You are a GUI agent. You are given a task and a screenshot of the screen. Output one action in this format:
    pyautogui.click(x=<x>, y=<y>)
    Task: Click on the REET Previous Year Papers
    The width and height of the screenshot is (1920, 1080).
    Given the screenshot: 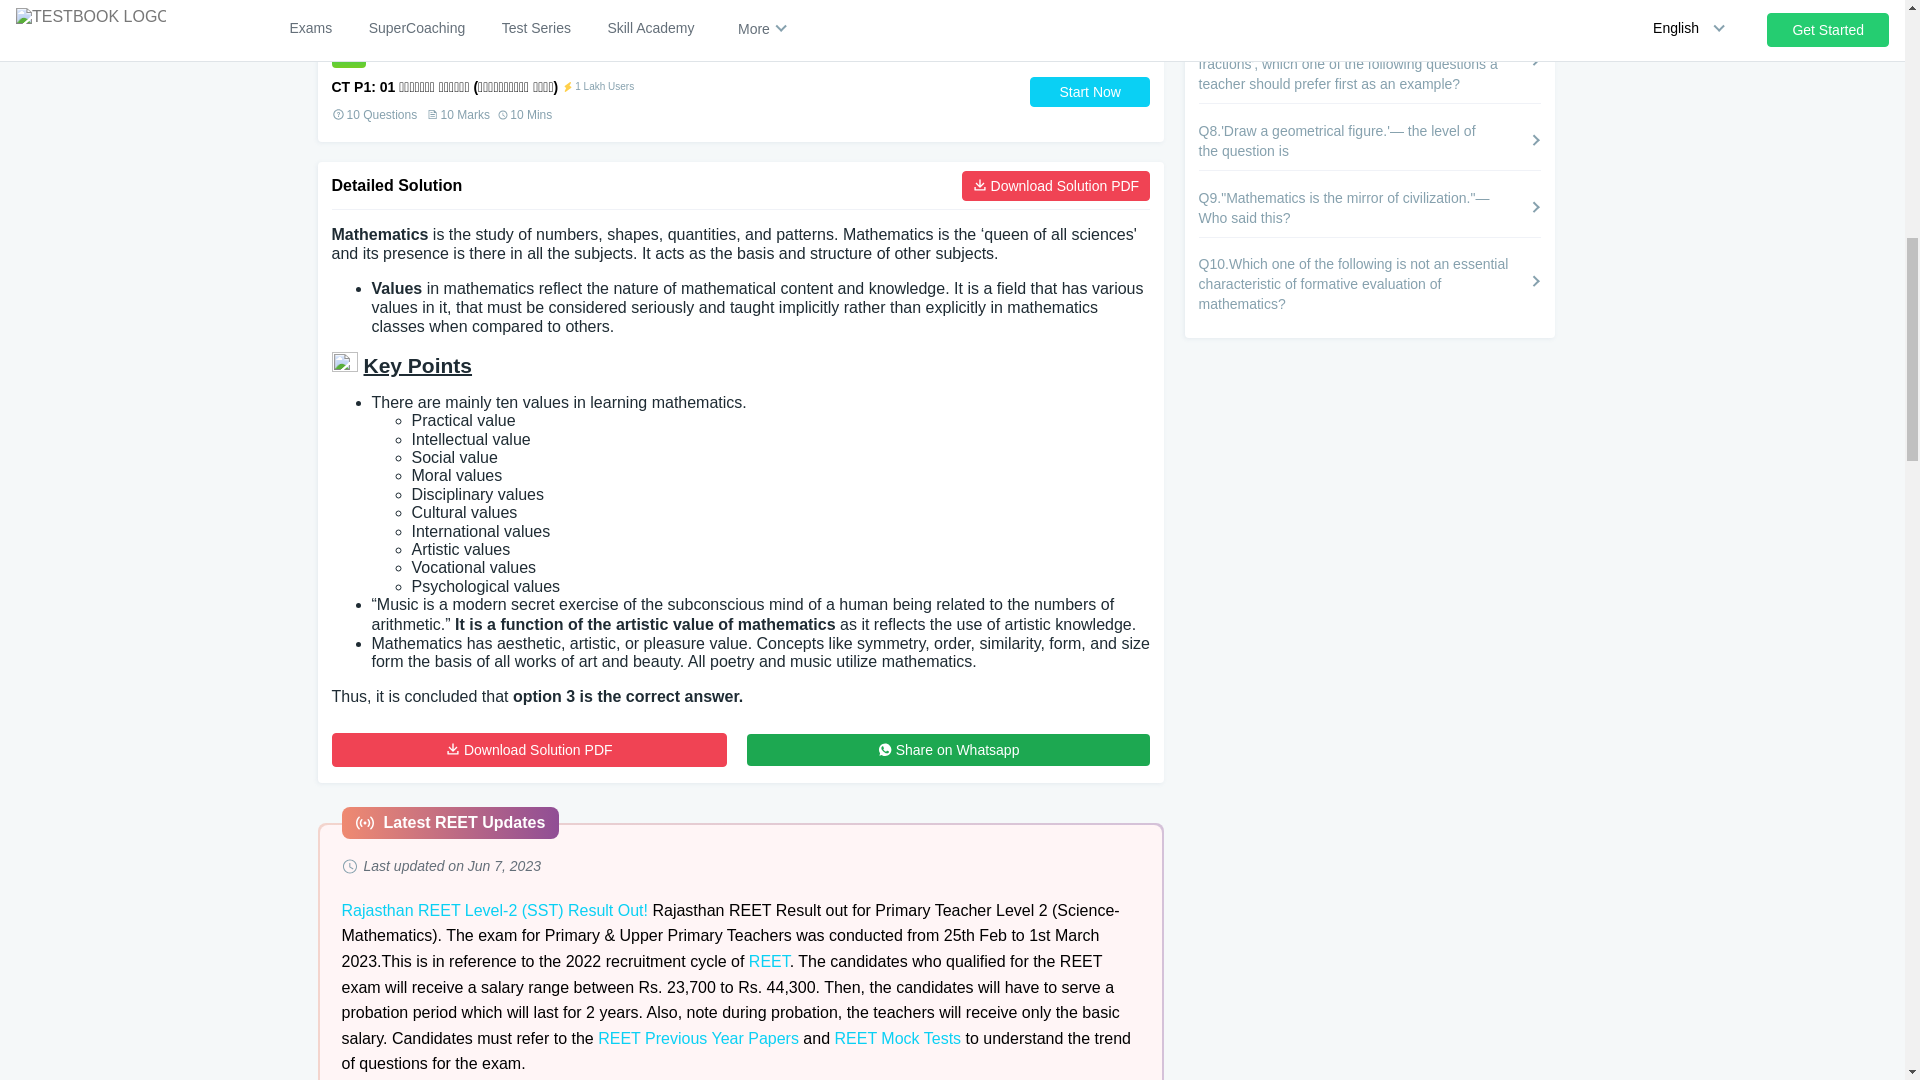 What is the action you would take?
    pyautogui.click(x=698, y=1038)
    